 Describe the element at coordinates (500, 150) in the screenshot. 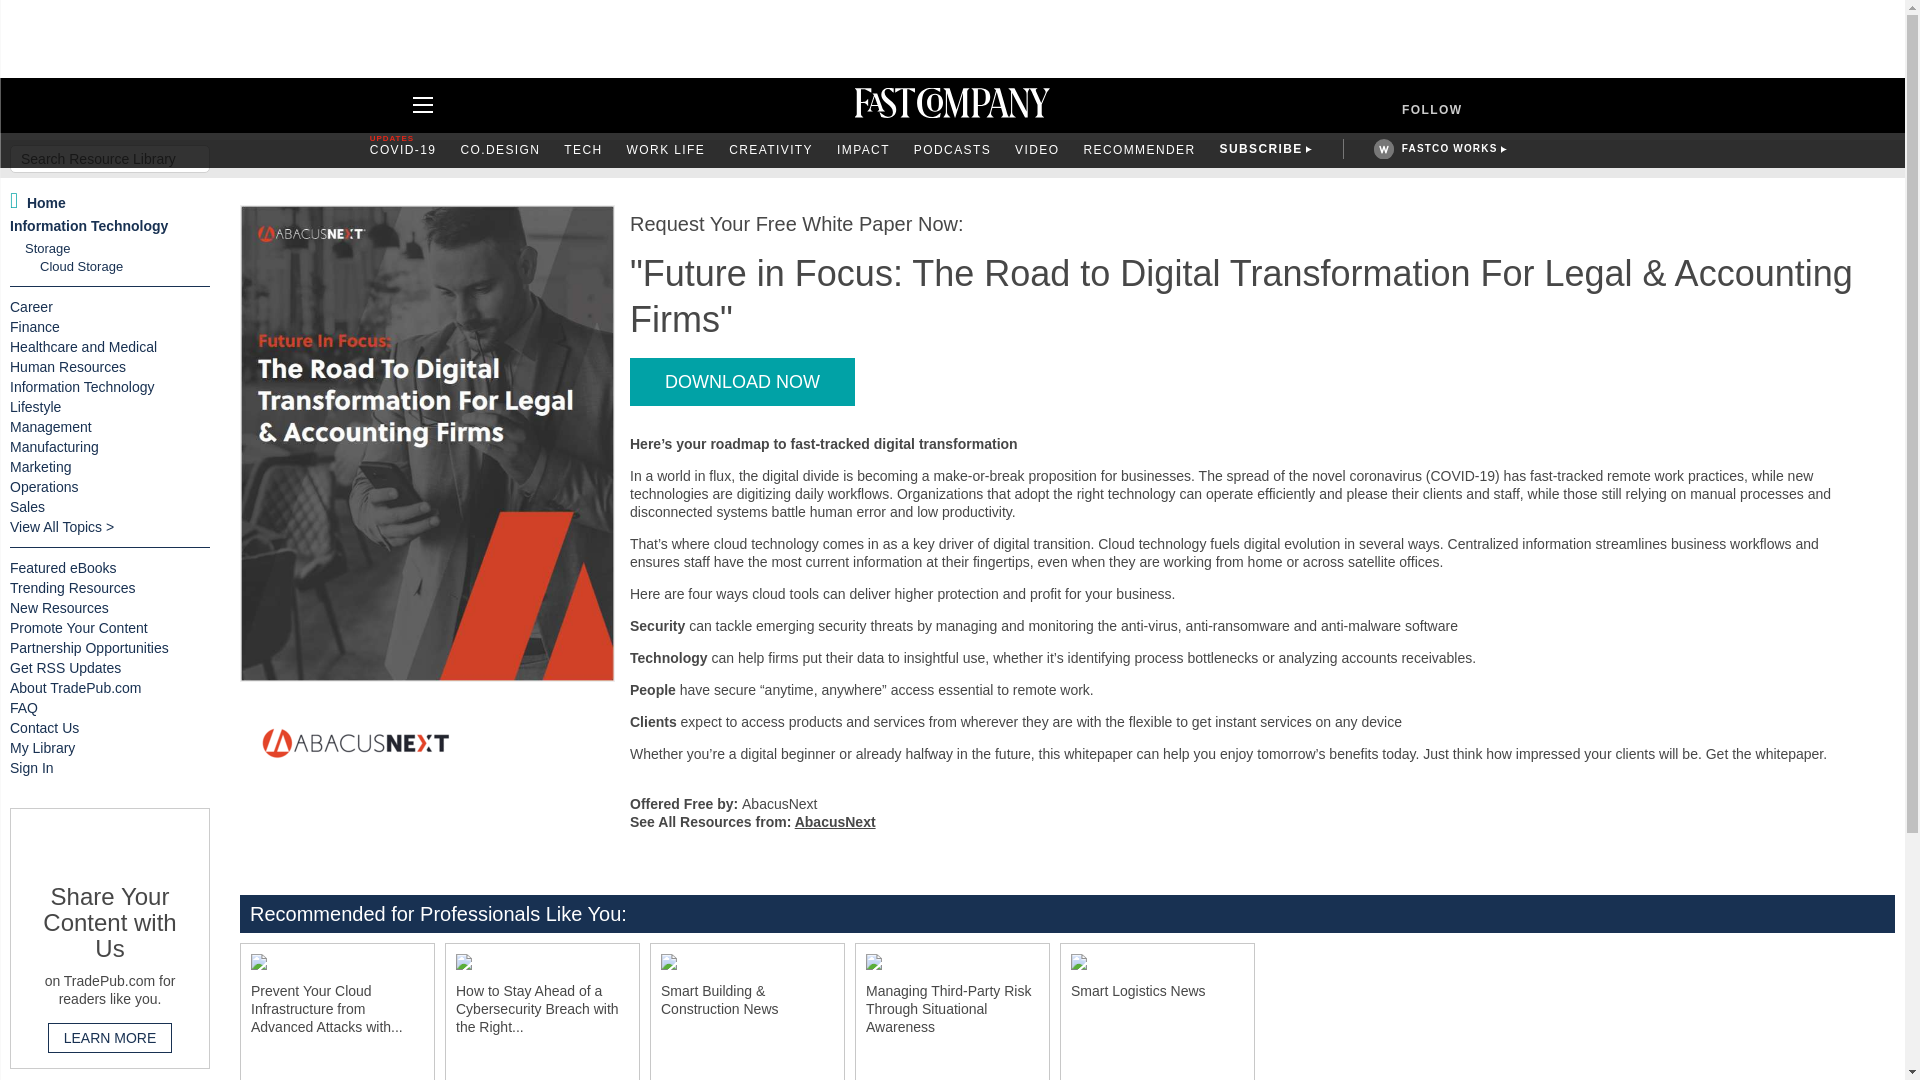

I see `Co.Design` at that location.